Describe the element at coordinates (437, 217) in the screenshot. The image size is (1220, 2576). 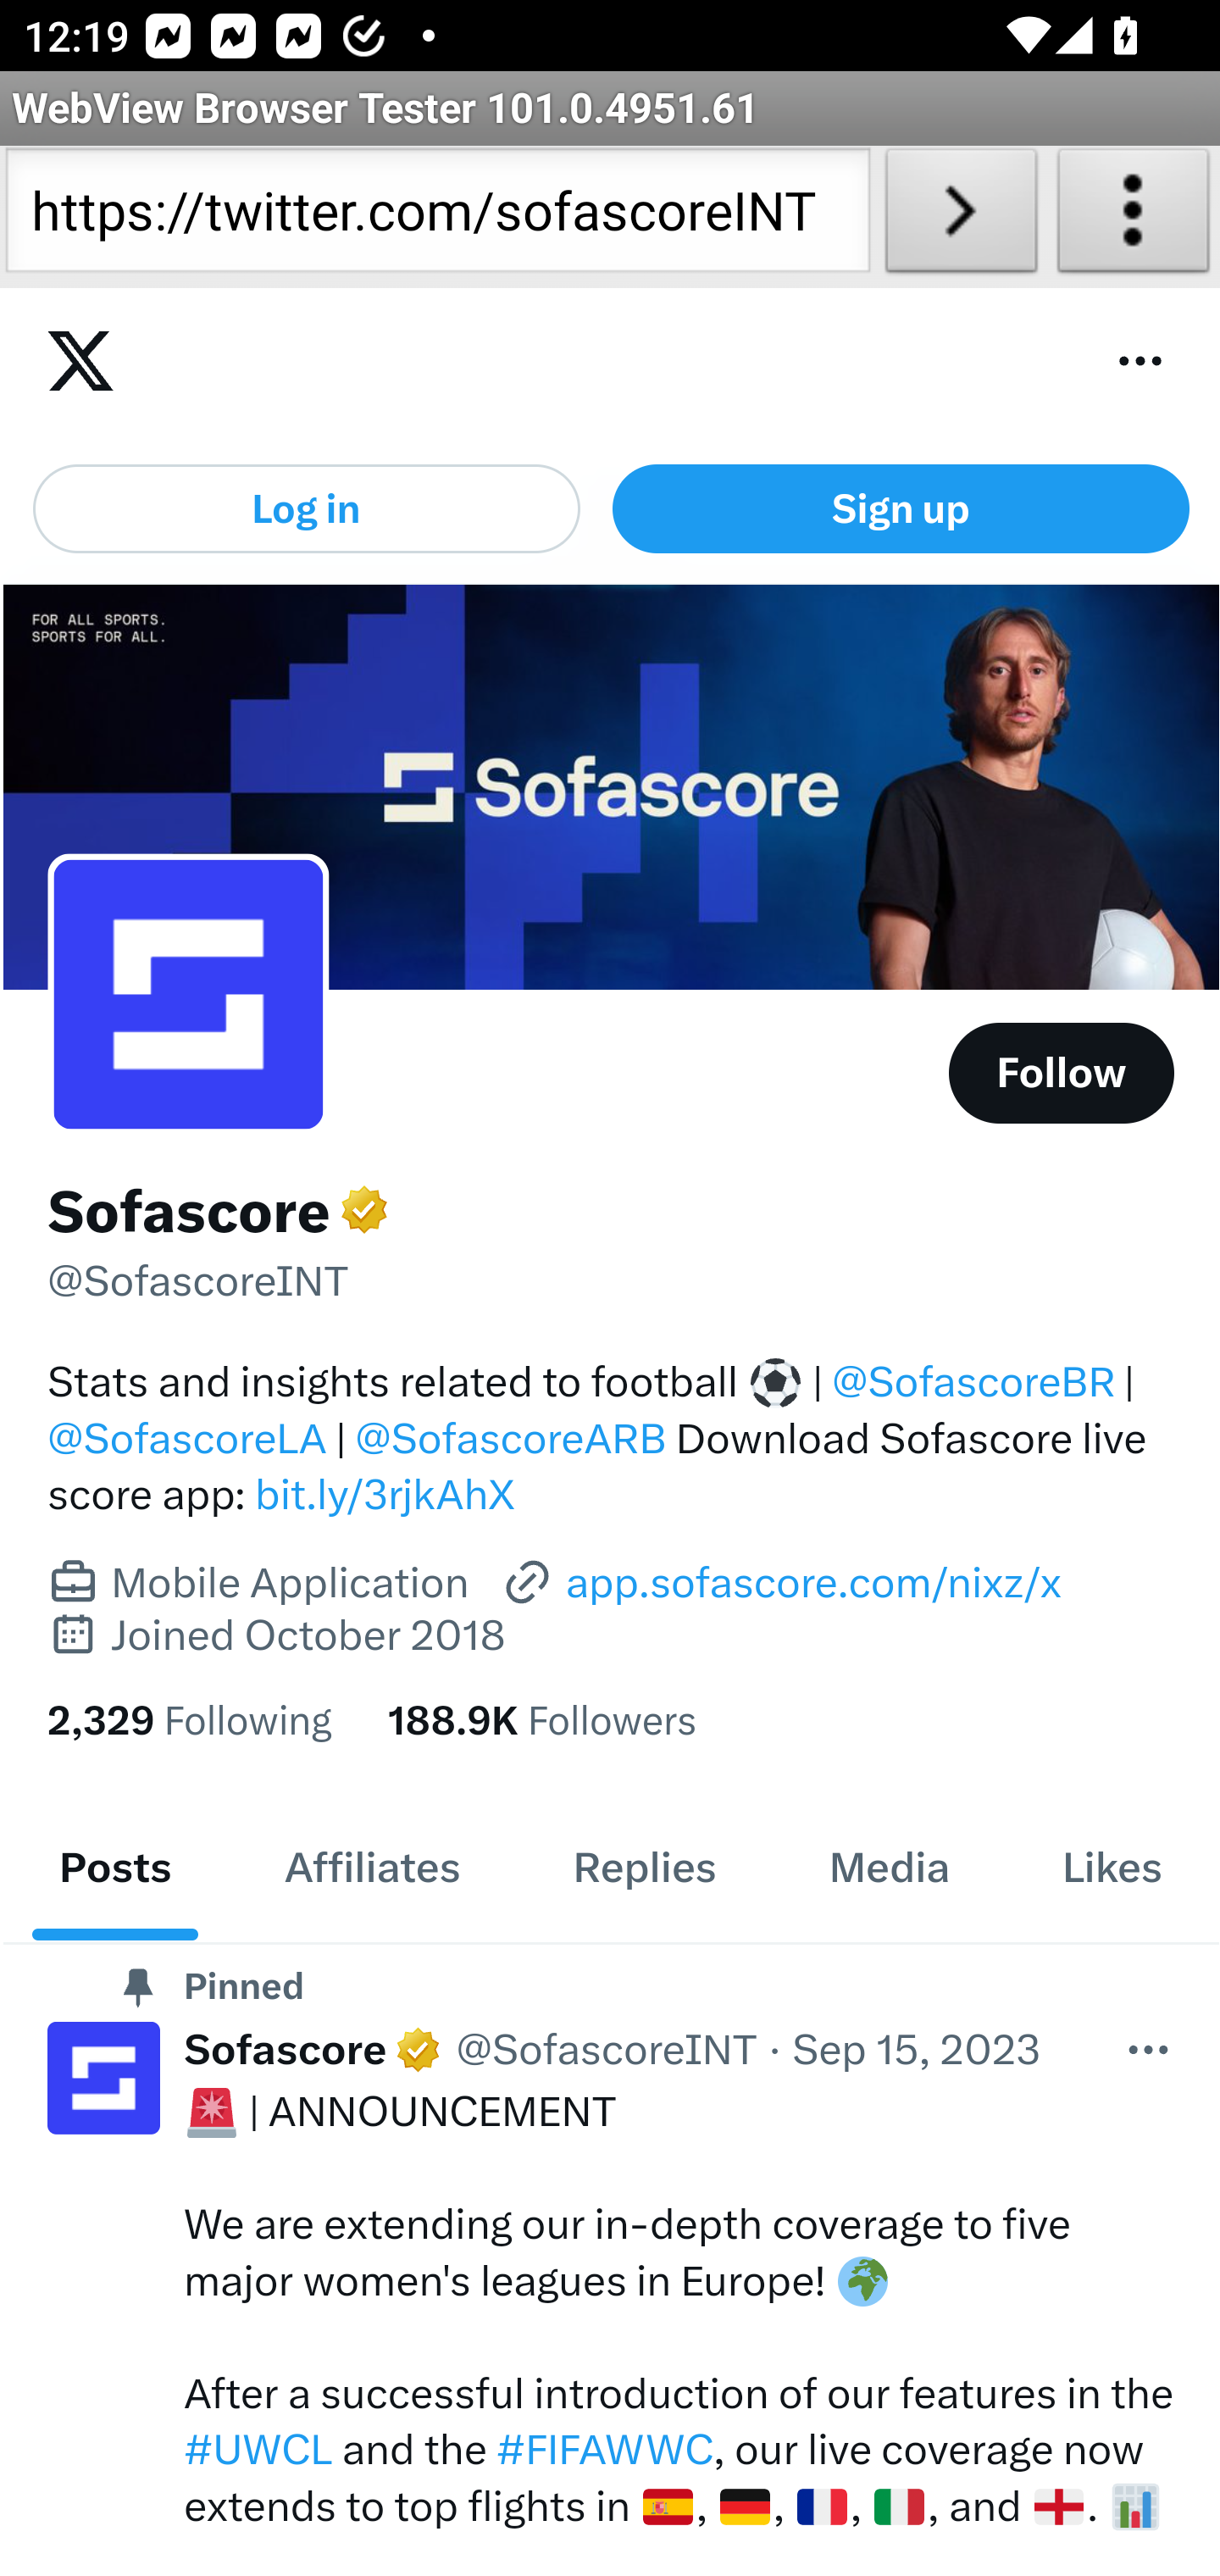
I see `https://twitter.com/sofascoreINT` at that location.